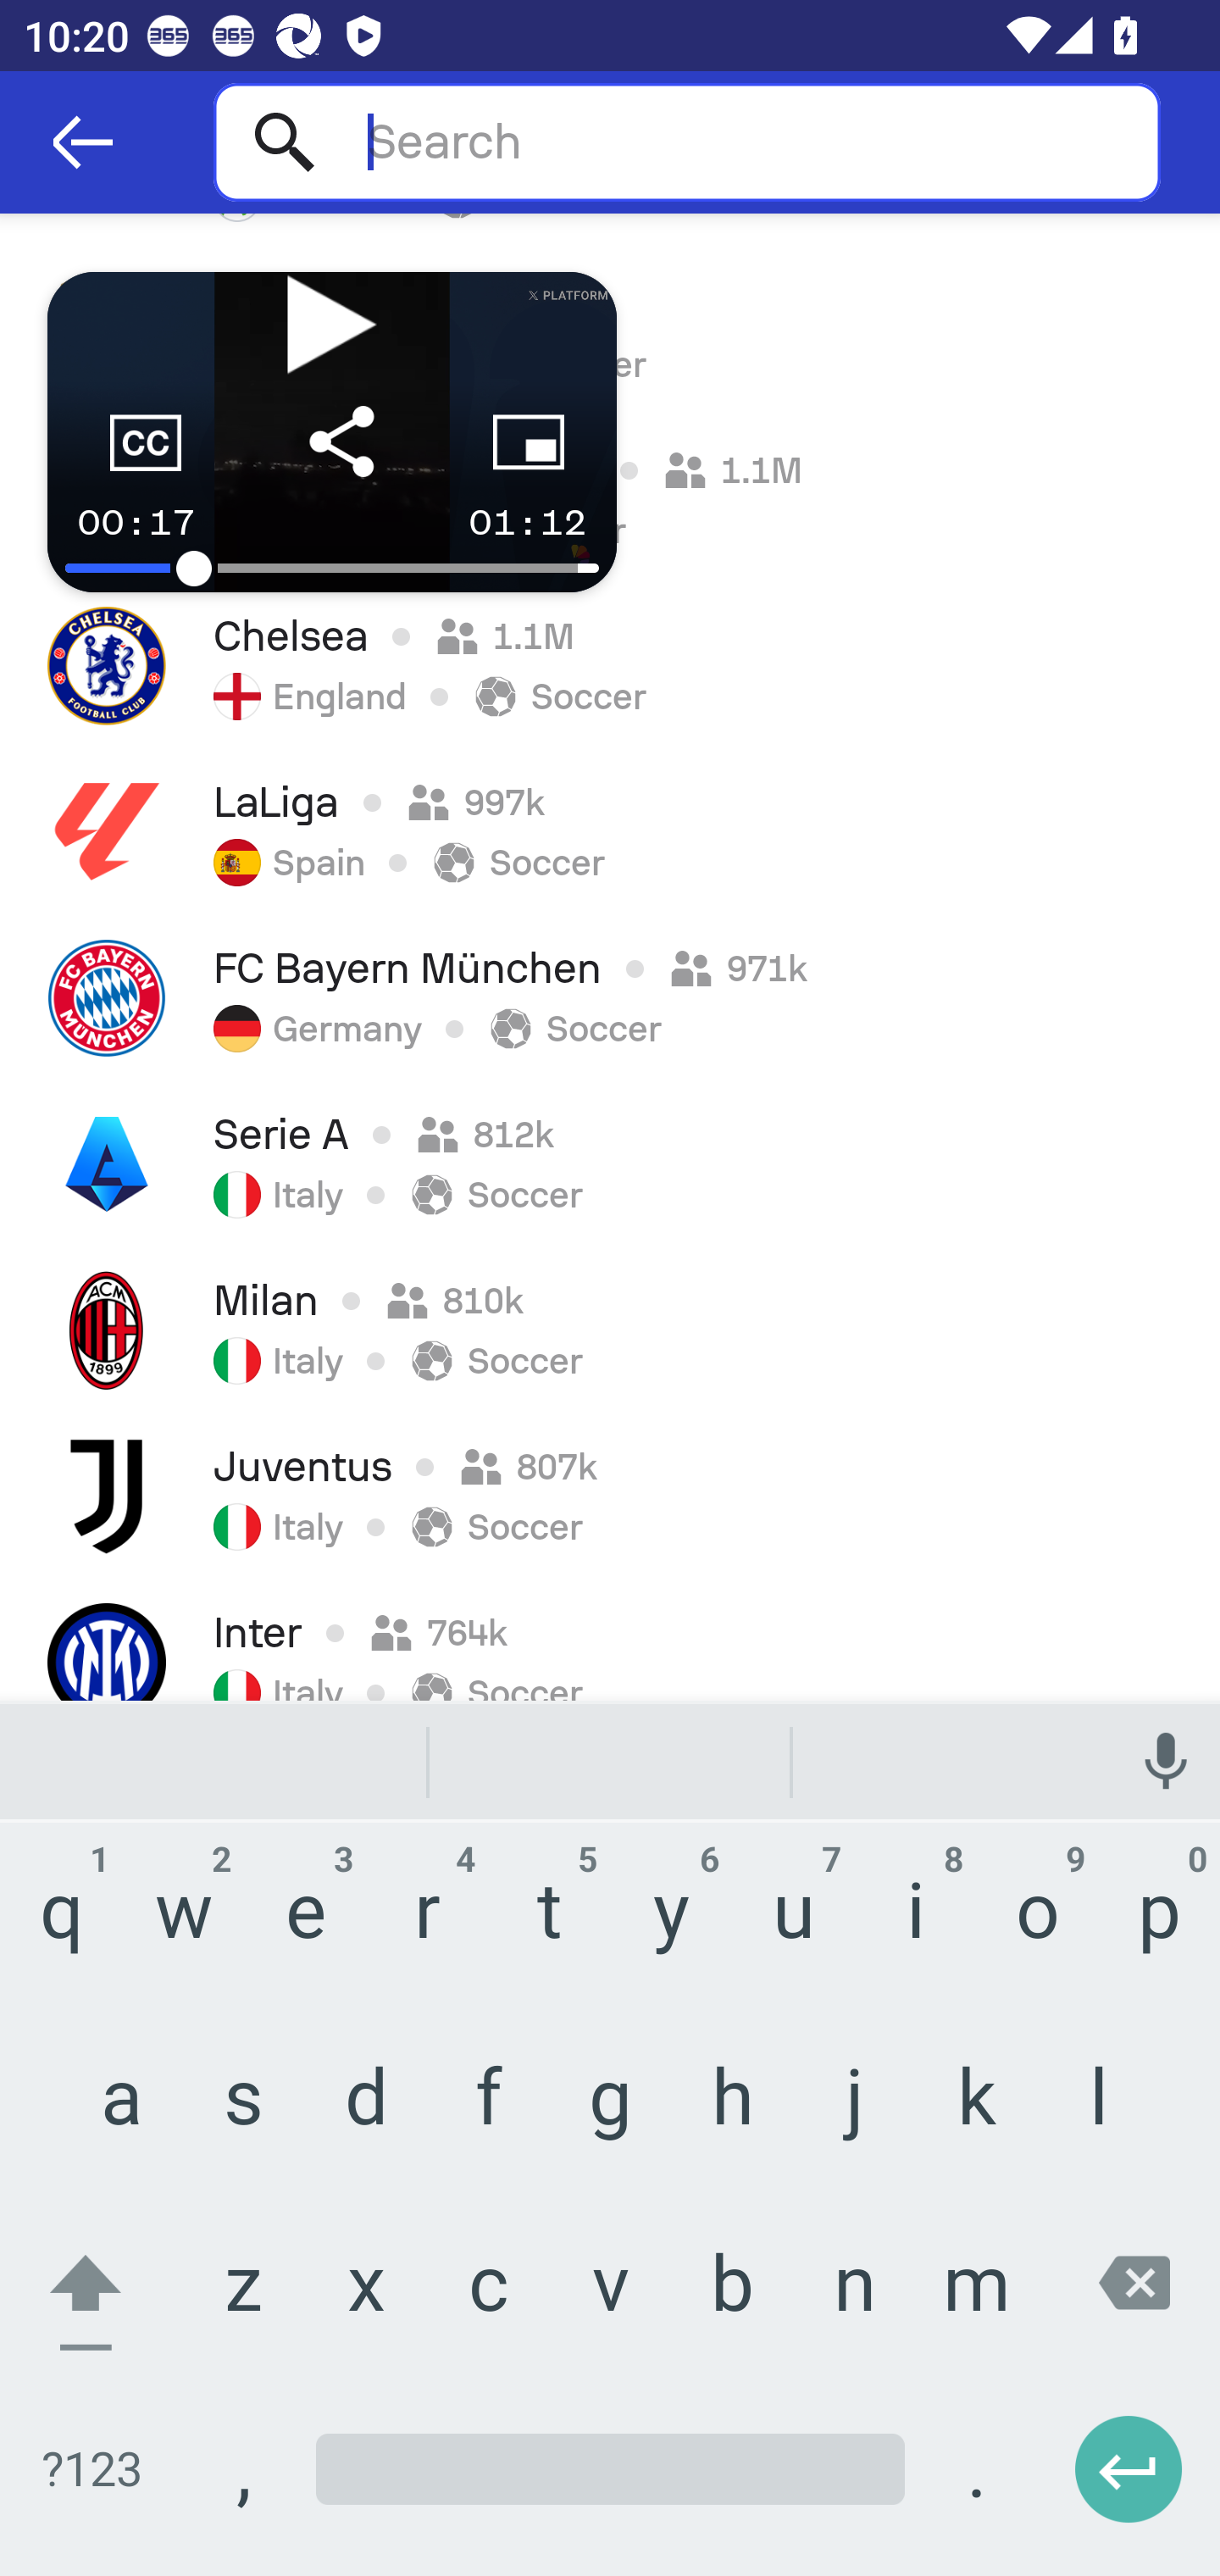 This screenshot has width=1220, height=2576. Describe the element at coordinates (610, 1496) in the screenshot. I see `Juventus 807k Italy Soccer` at that location.